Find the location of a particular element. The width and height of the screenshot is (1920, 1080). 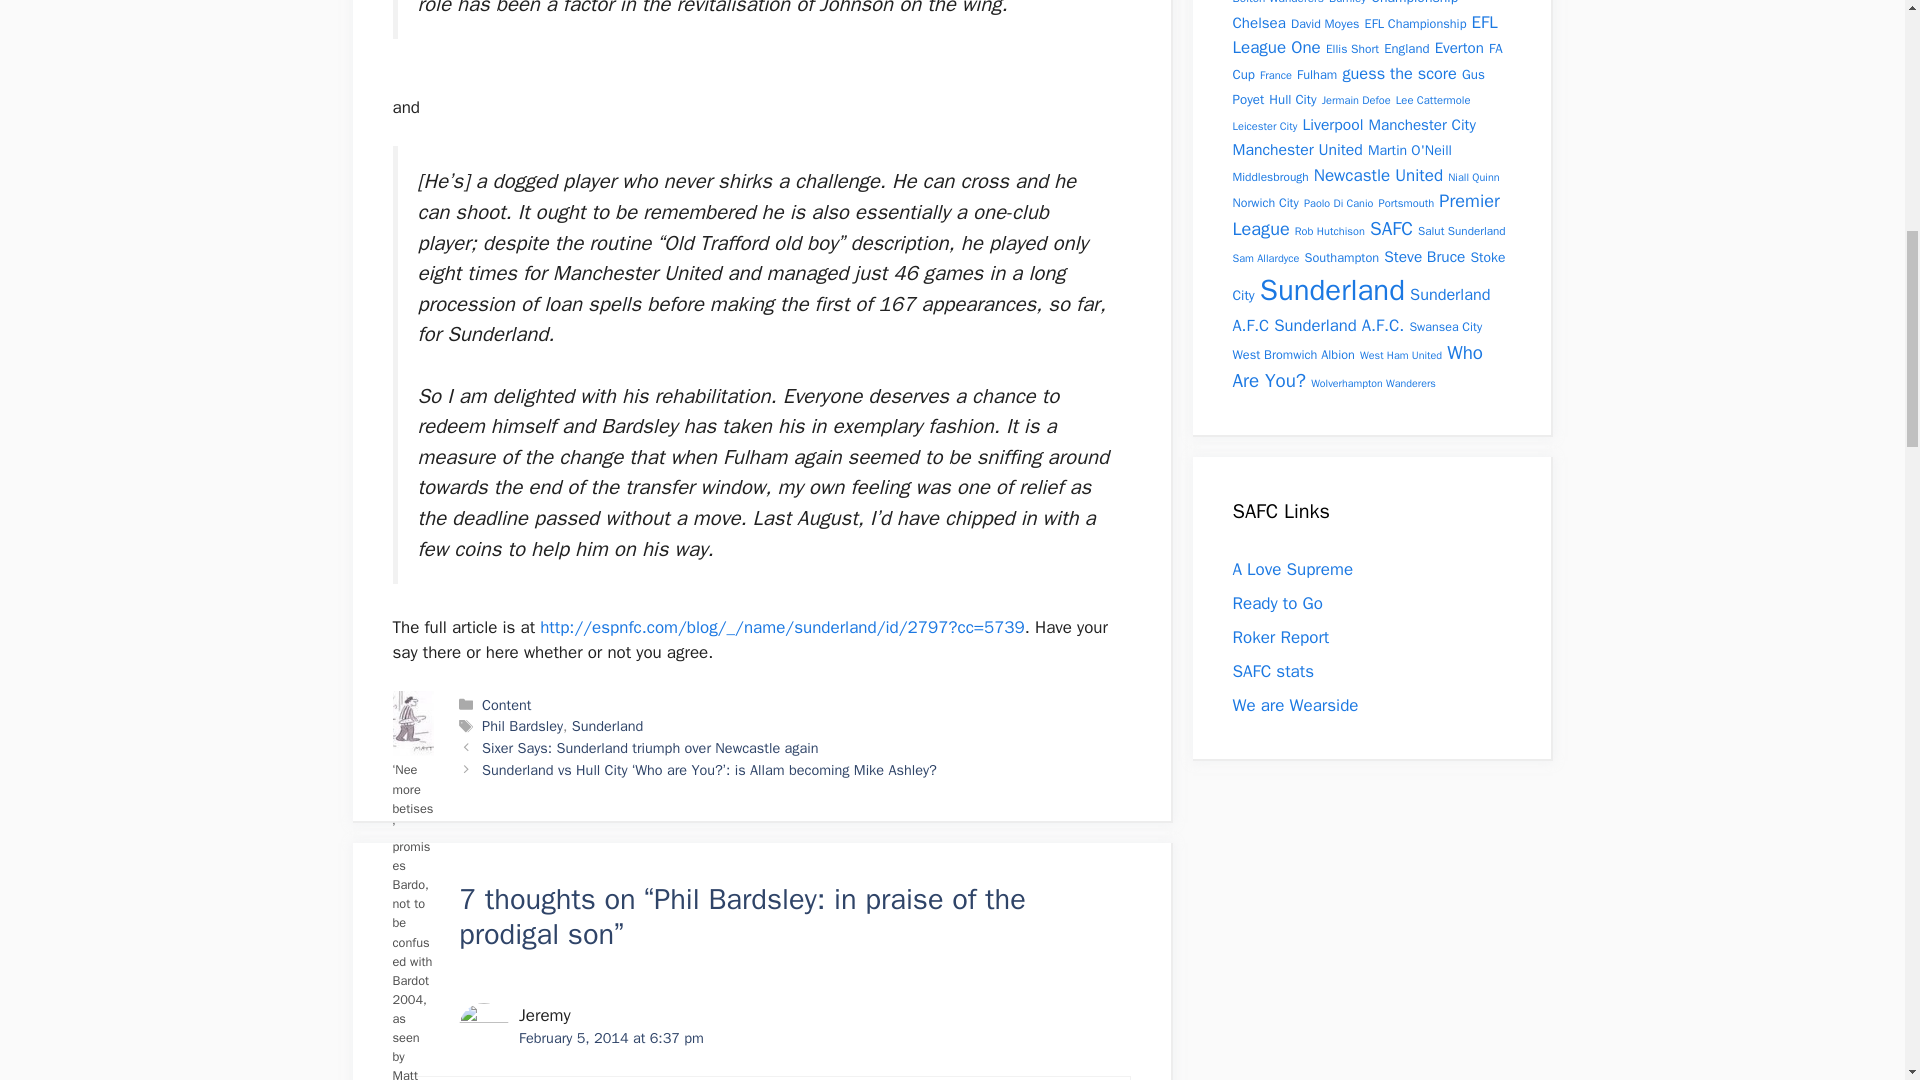

EFL League One is located at coordinates (1364, 35).